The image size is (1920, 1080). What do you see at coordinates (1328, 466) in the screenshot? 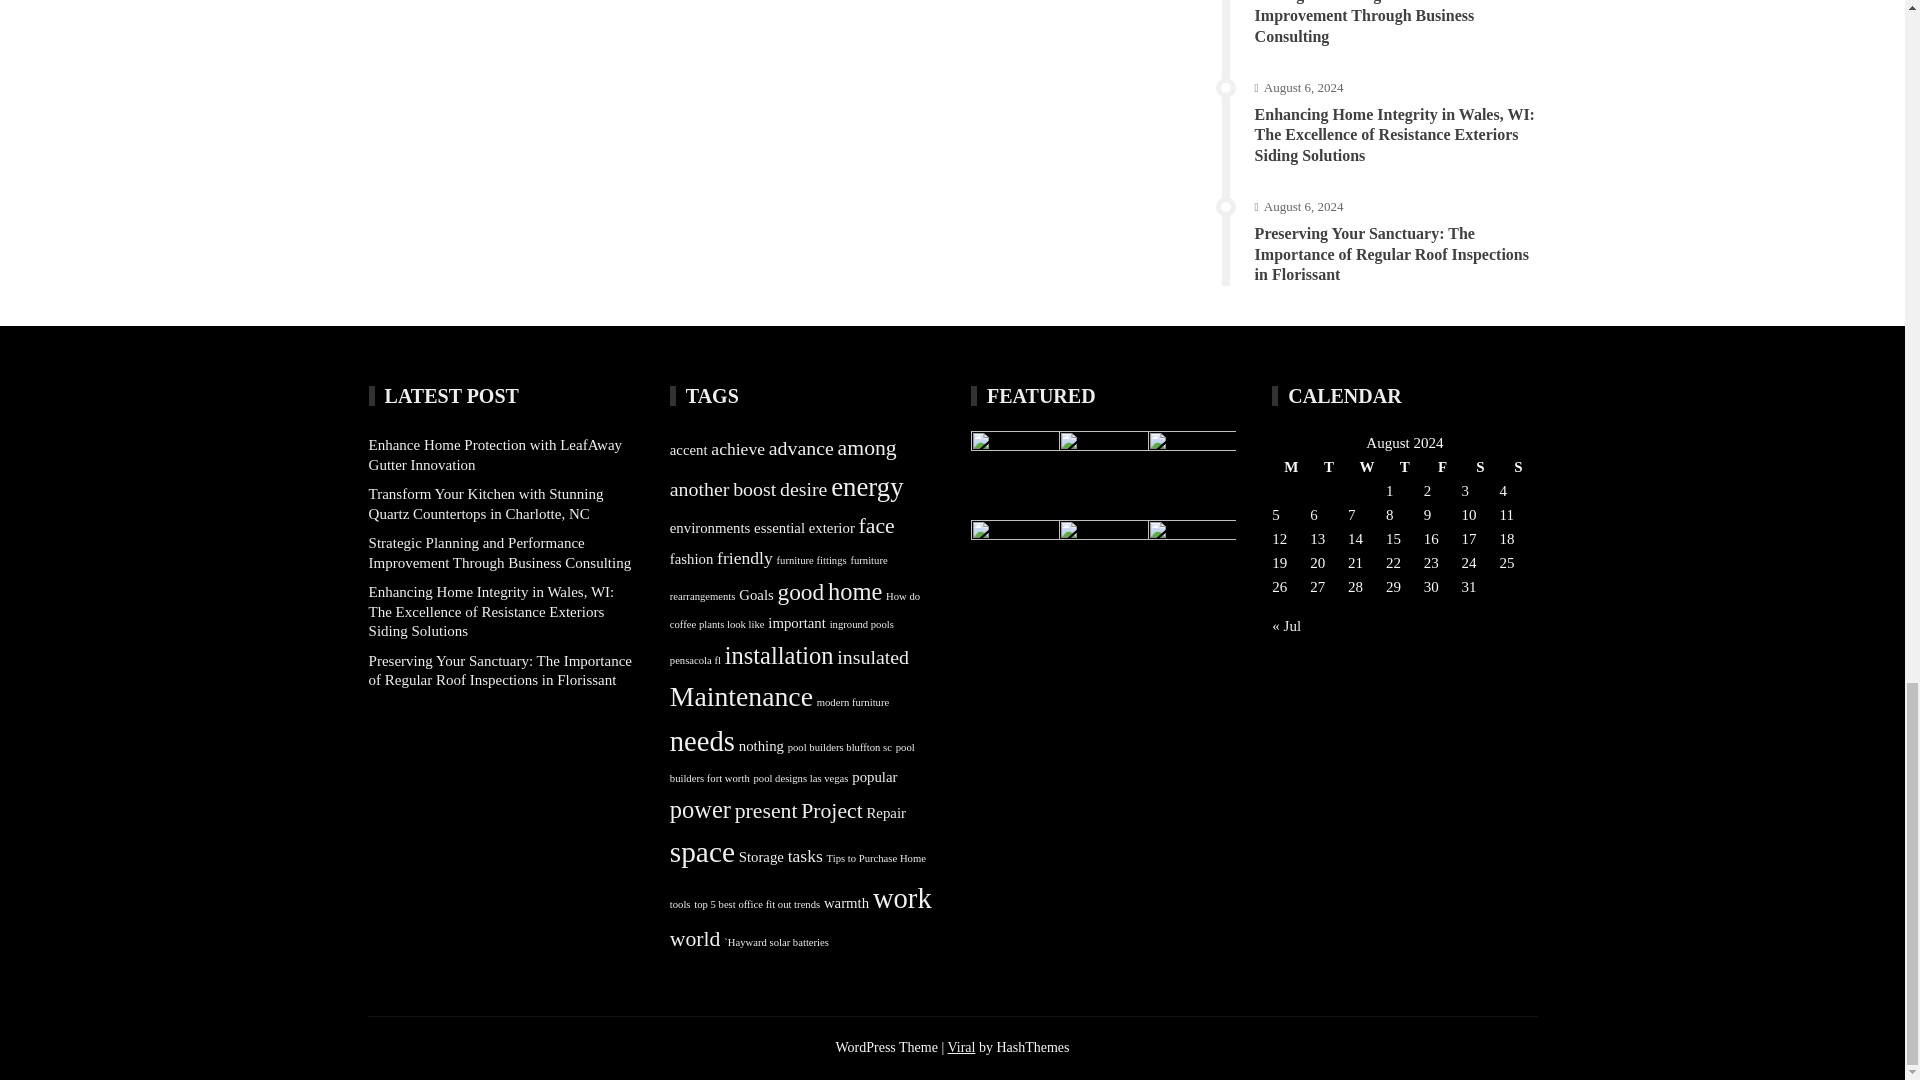
I see `Tuesday` at bounding box center [1328, 466].